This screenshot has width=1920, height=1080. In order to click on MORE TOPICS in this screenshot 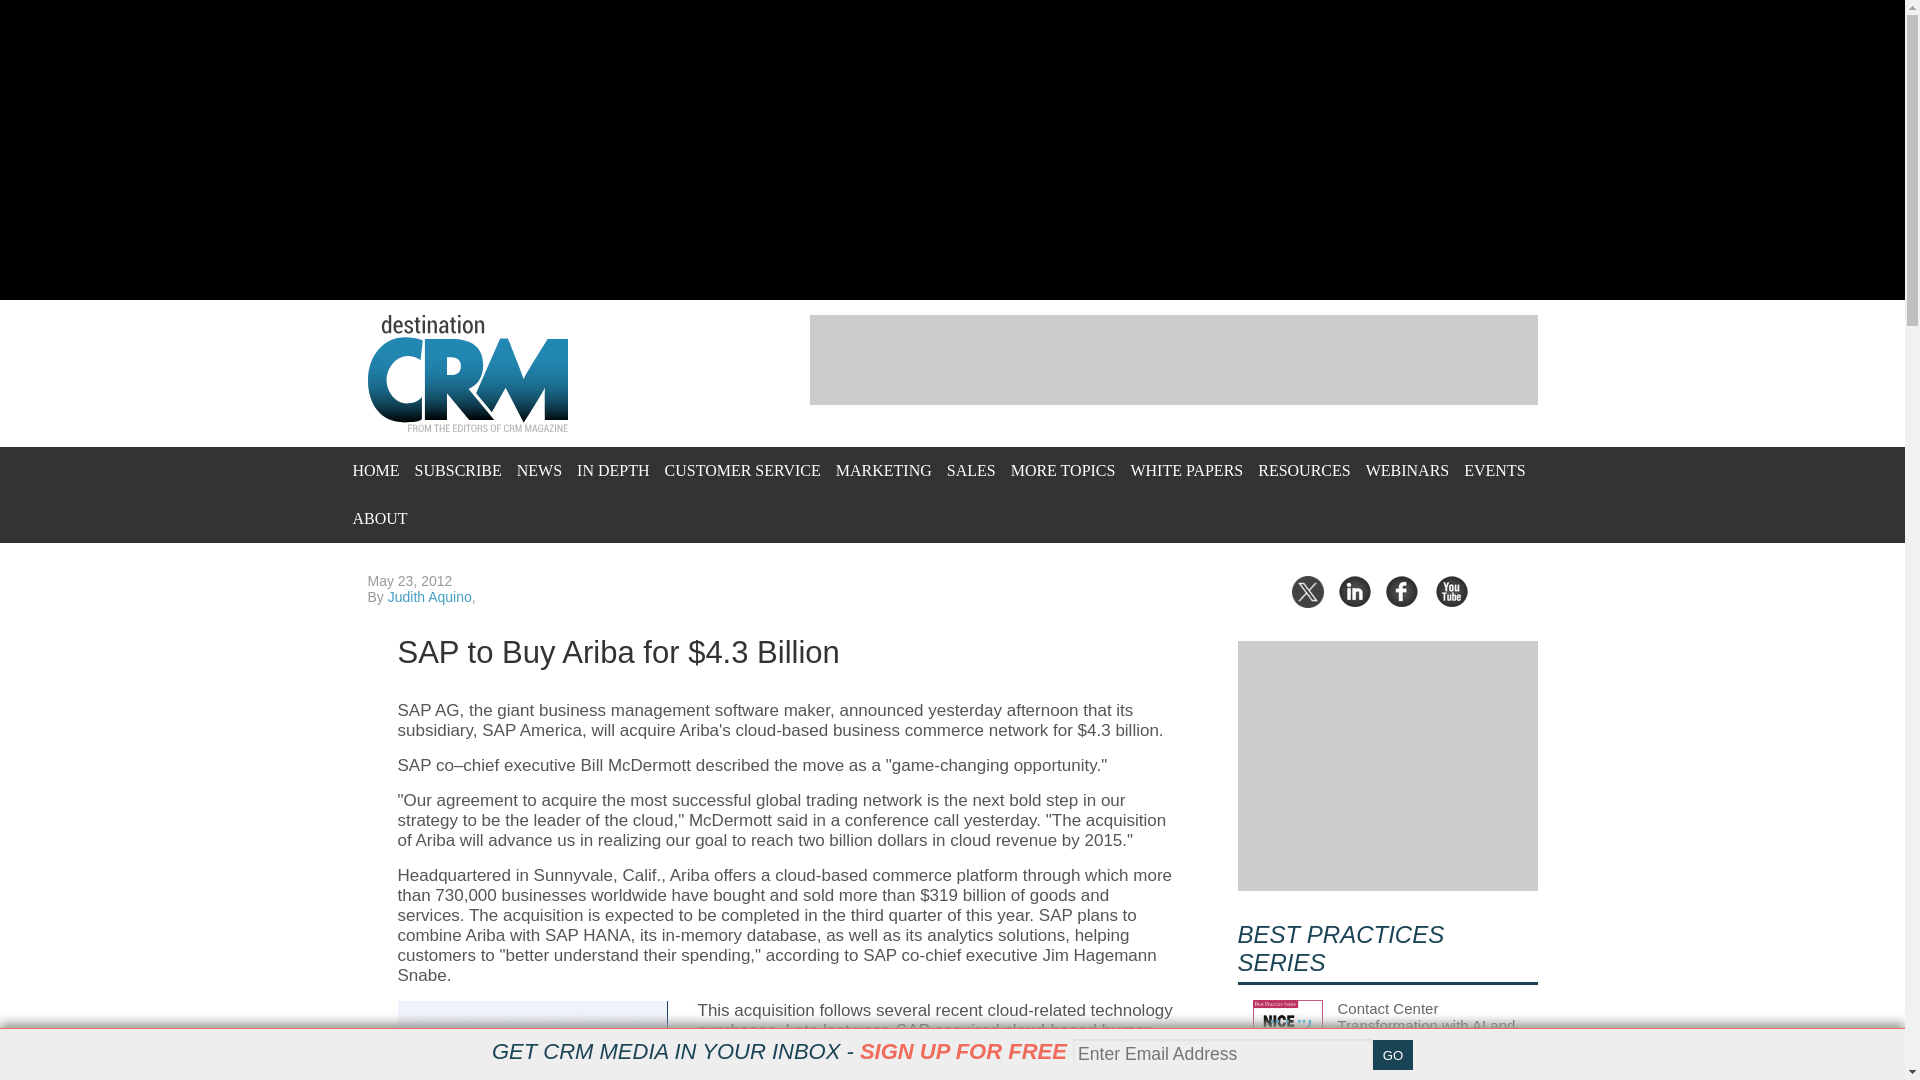, I will do `click(1063, 470)`.